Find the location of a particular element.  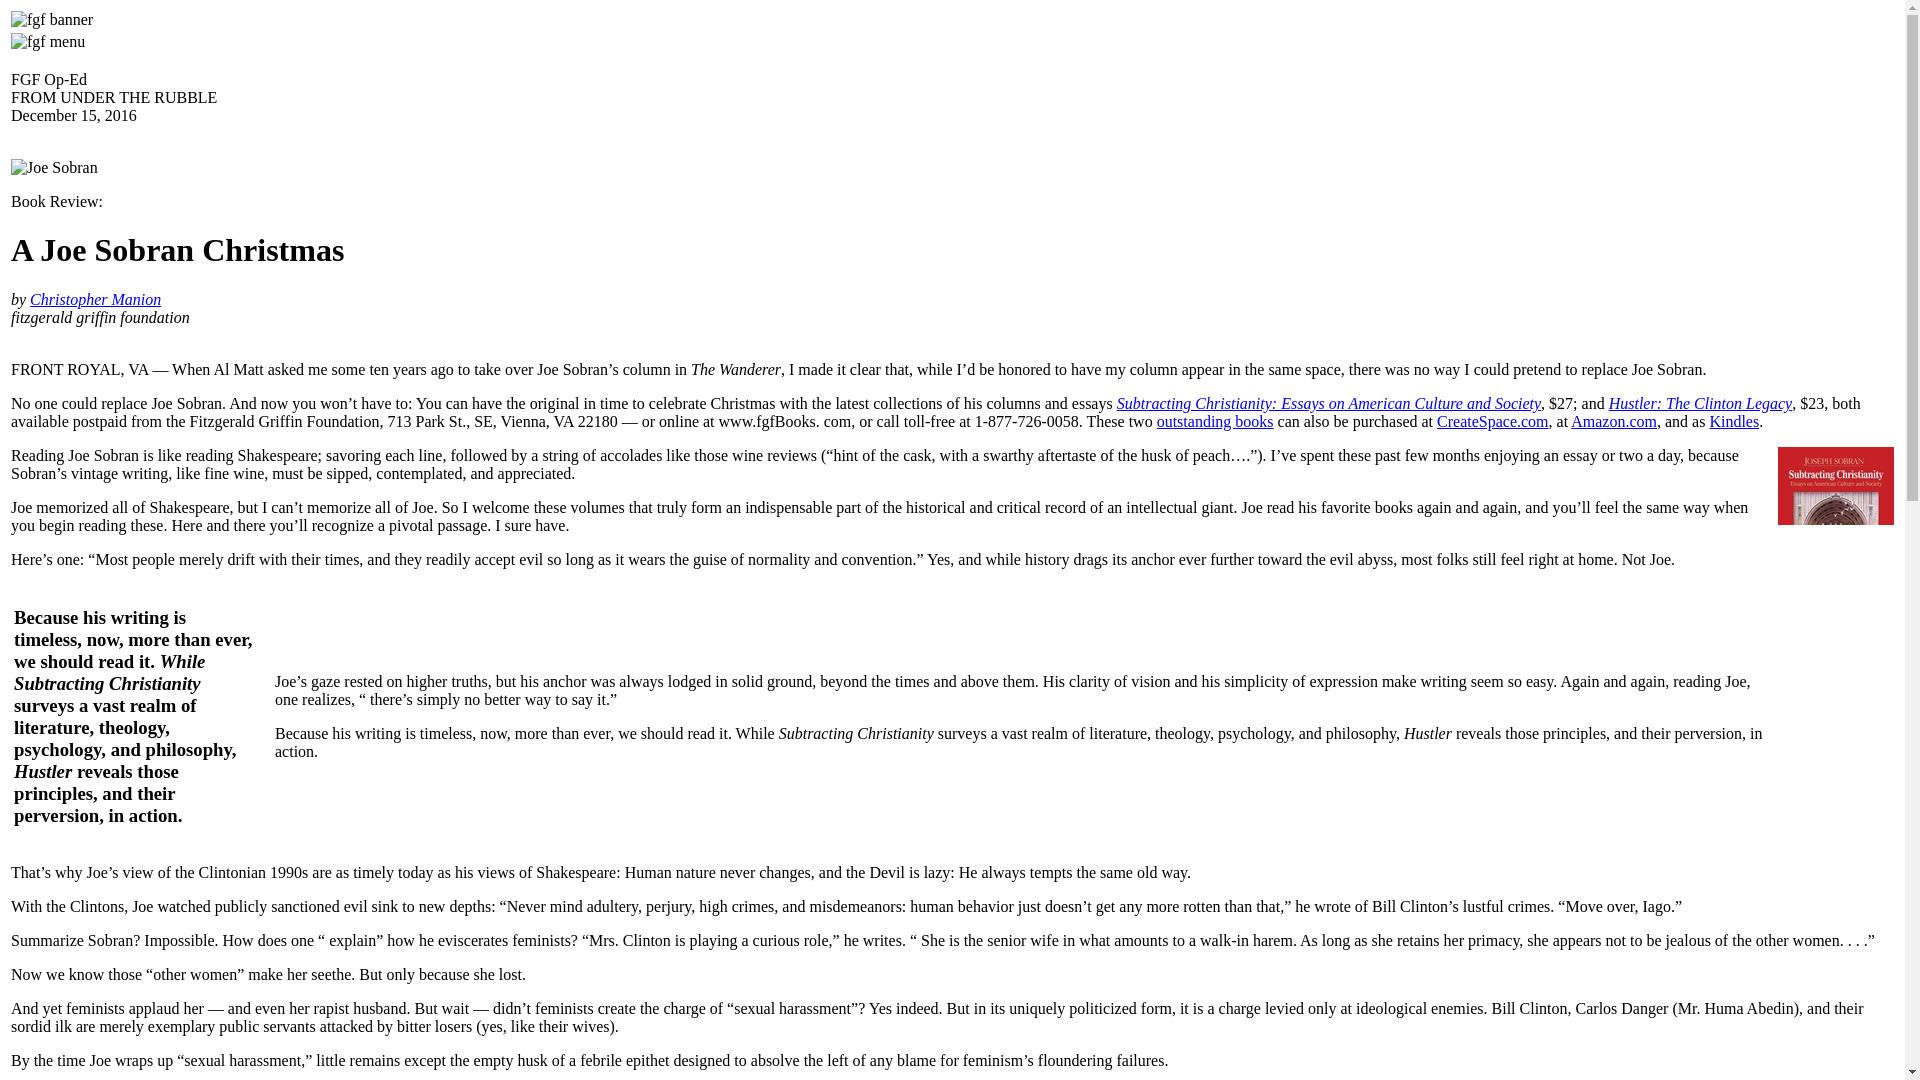

outstanding books is located at coordinates (1216, 420).